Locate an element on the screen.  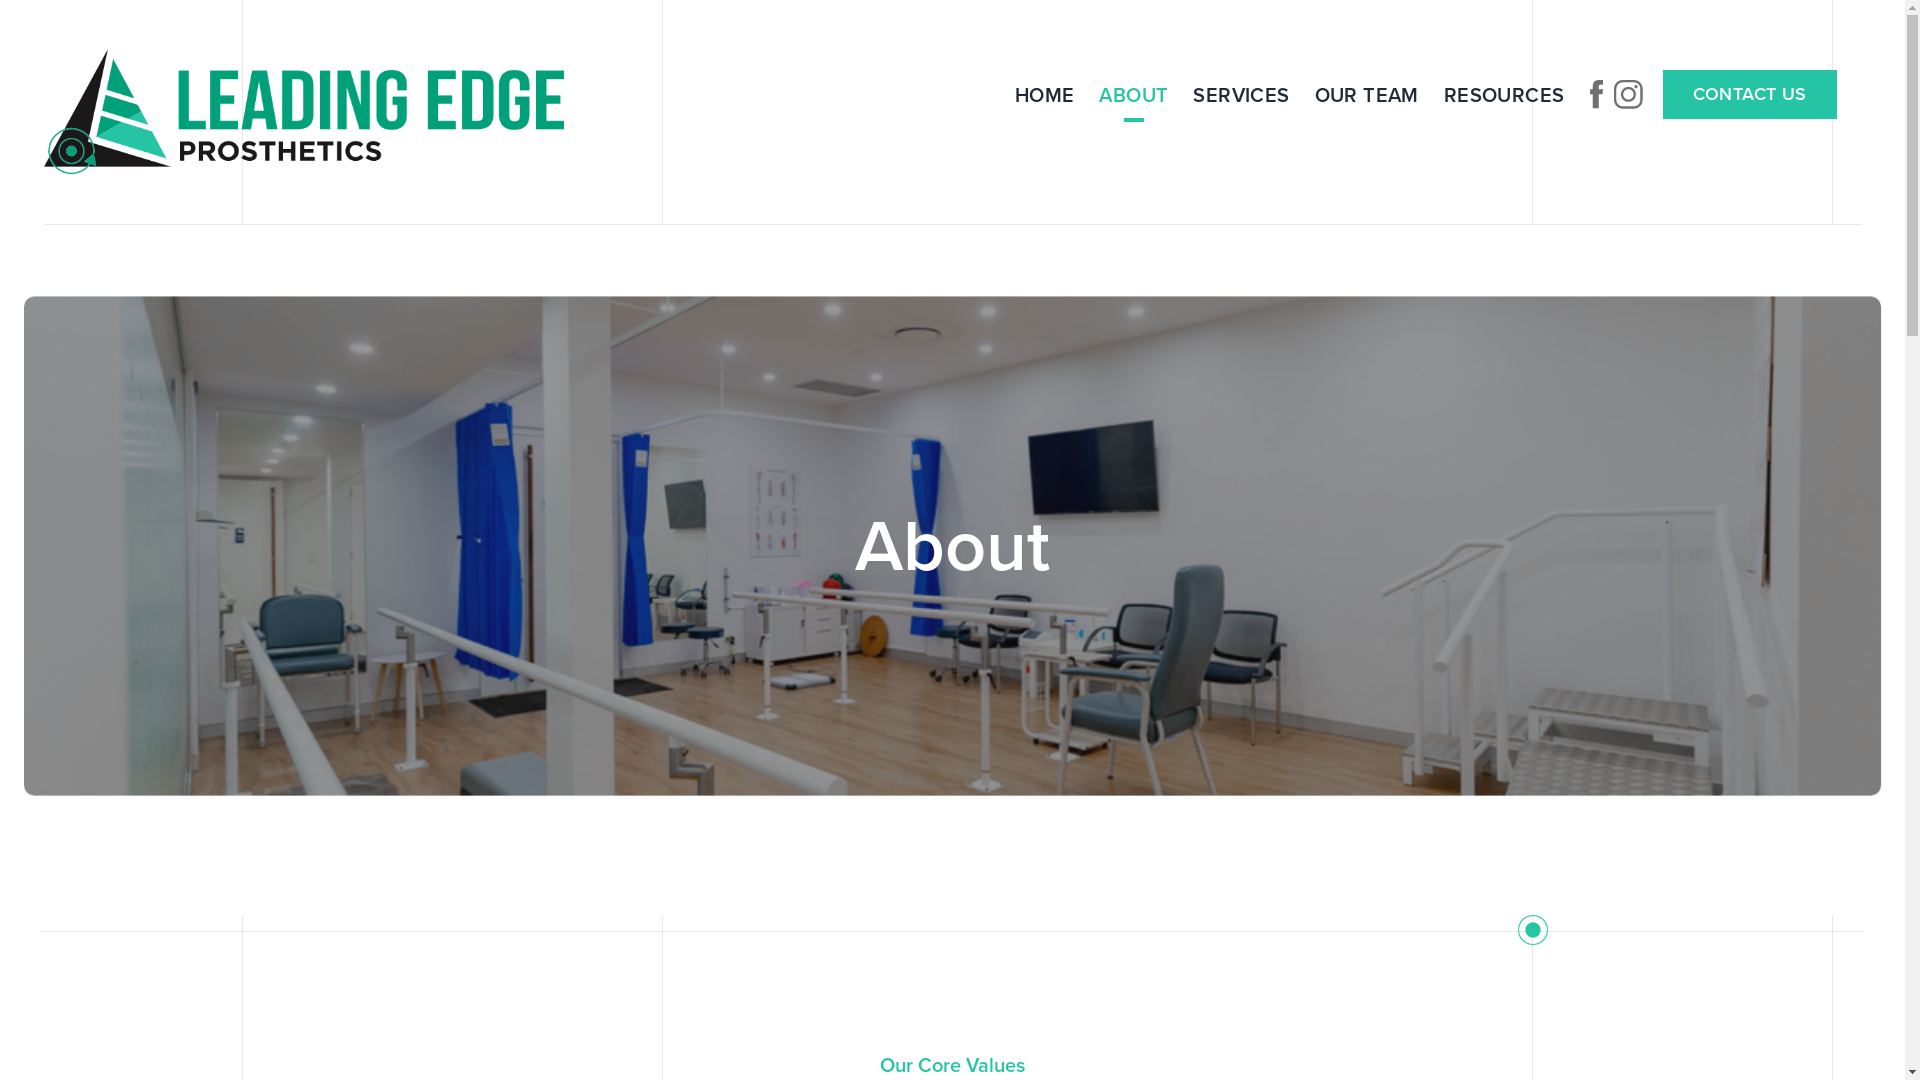
HOME is located at coordinates (1045, 94).